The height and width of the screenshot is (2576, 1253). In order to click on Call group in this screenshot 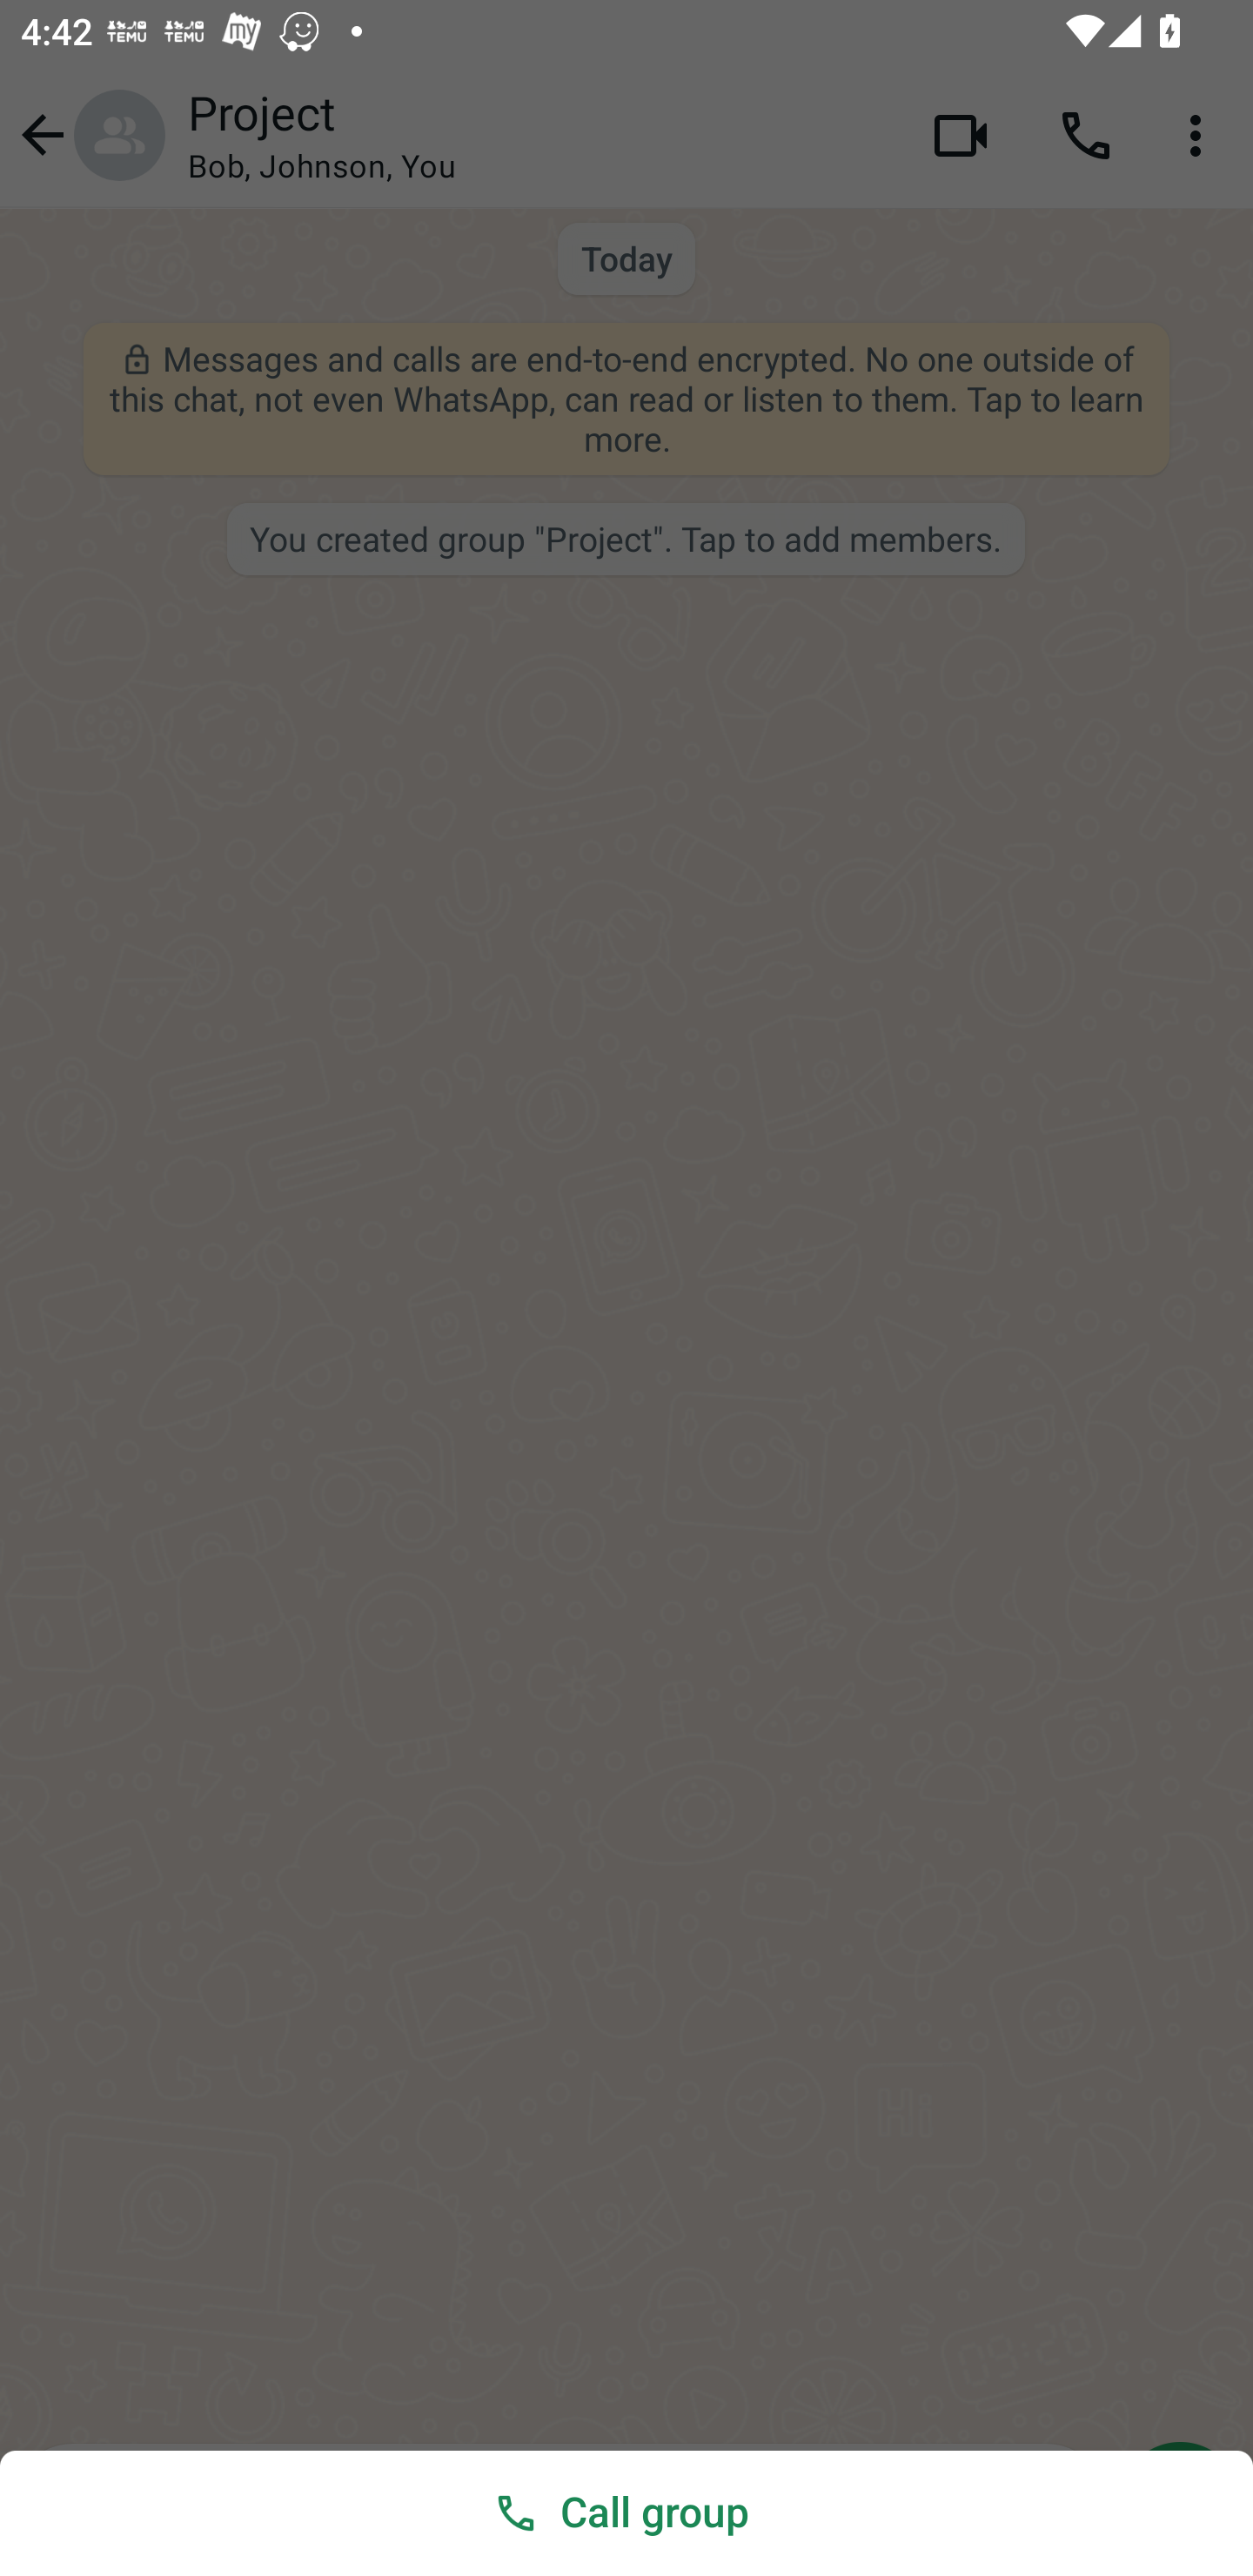, I will do `click(626, 2512)`.